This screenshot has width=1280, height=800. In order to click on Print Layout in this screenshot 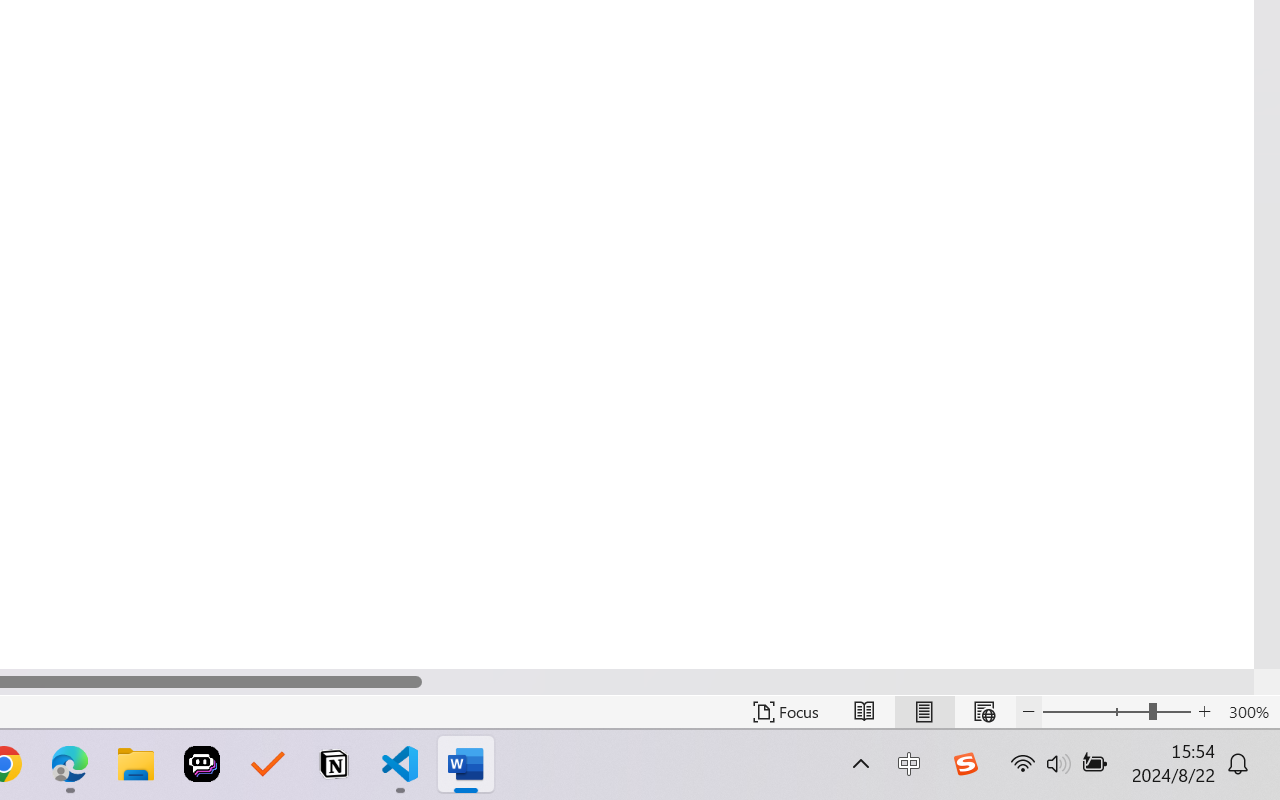, I will do `click(924, 712)`.